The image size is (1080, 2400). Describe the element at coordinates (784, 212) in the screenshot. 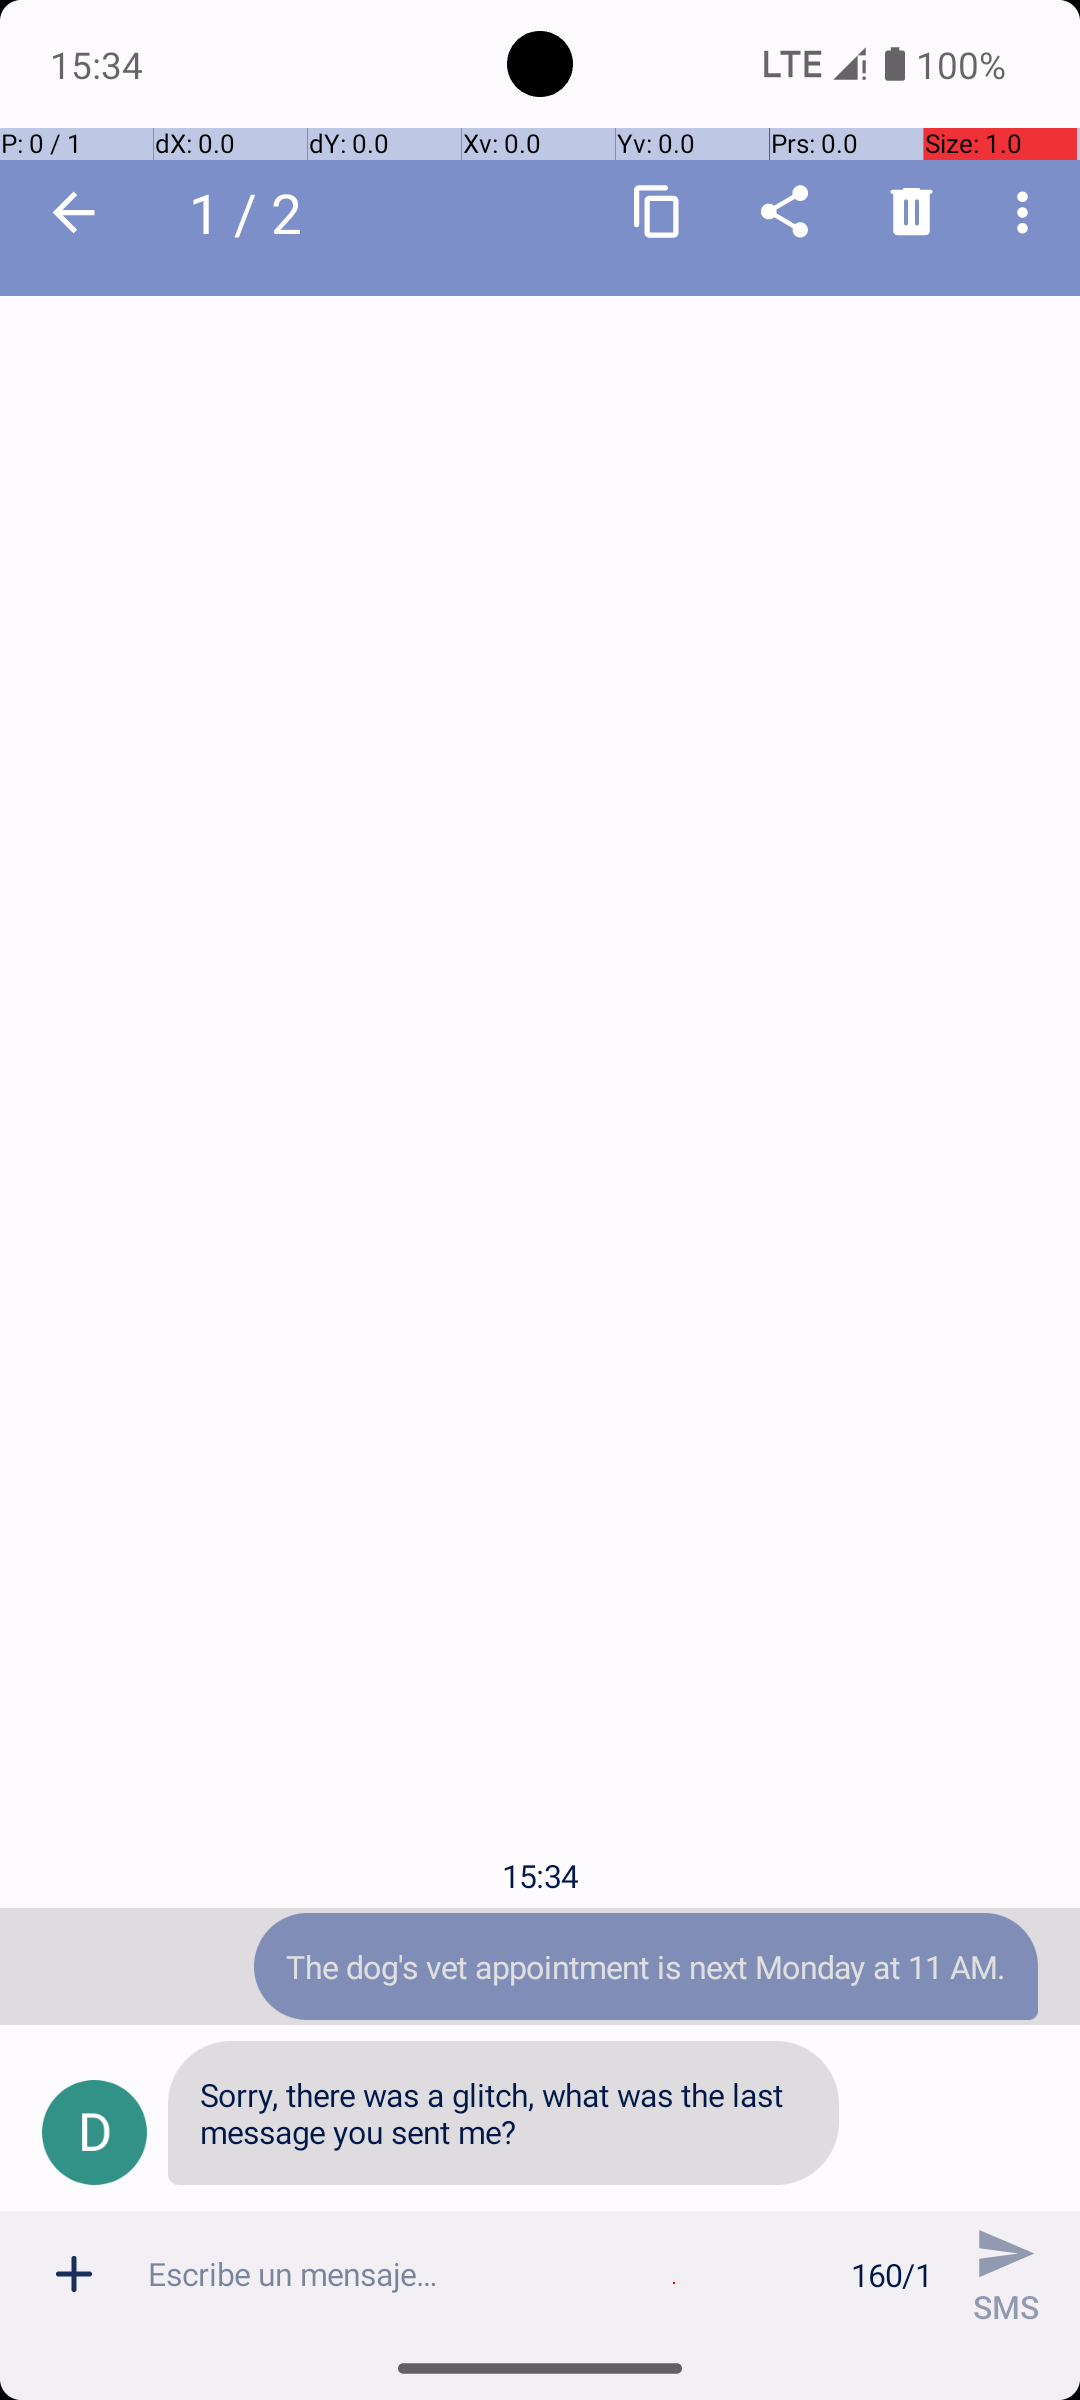

I see `Compartir` at that location.